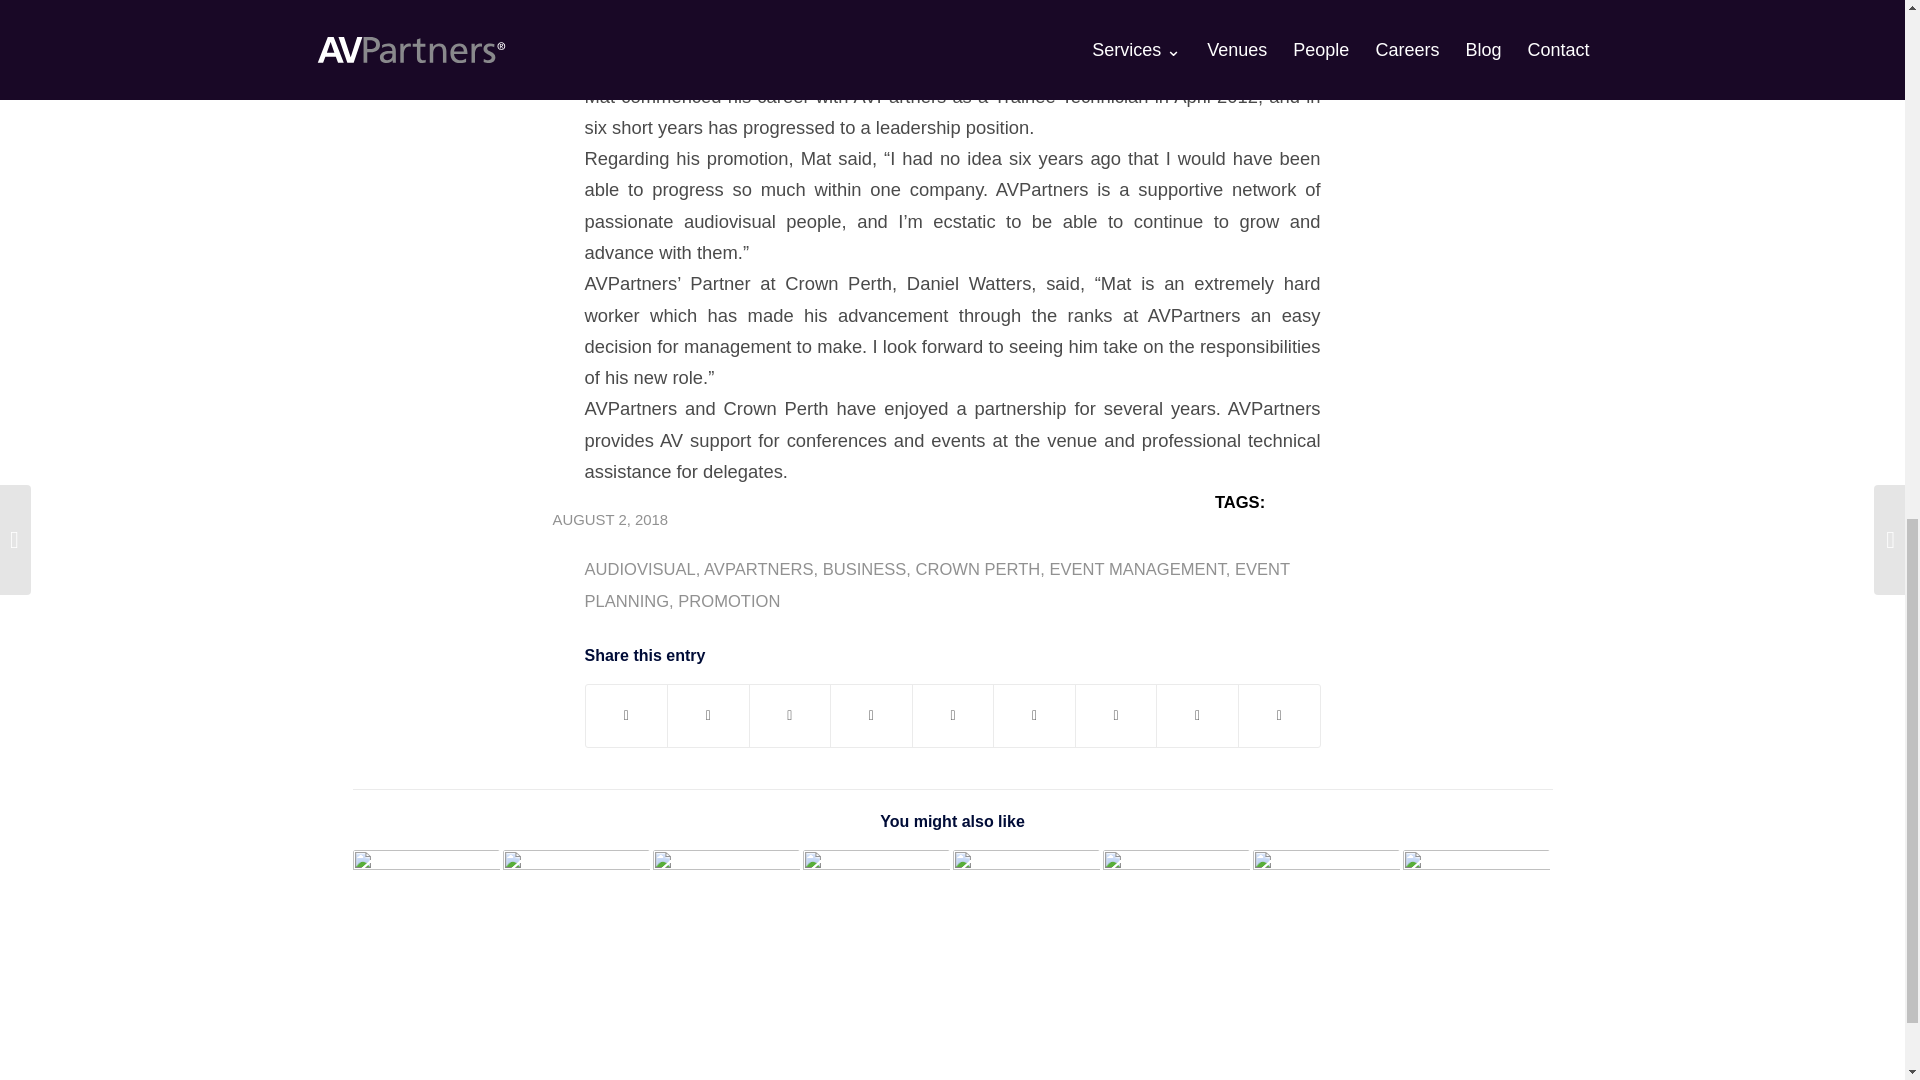 The width and height of the screenshot is (1920, 1080). I want to click on PROMOTION, so click(728, 601).